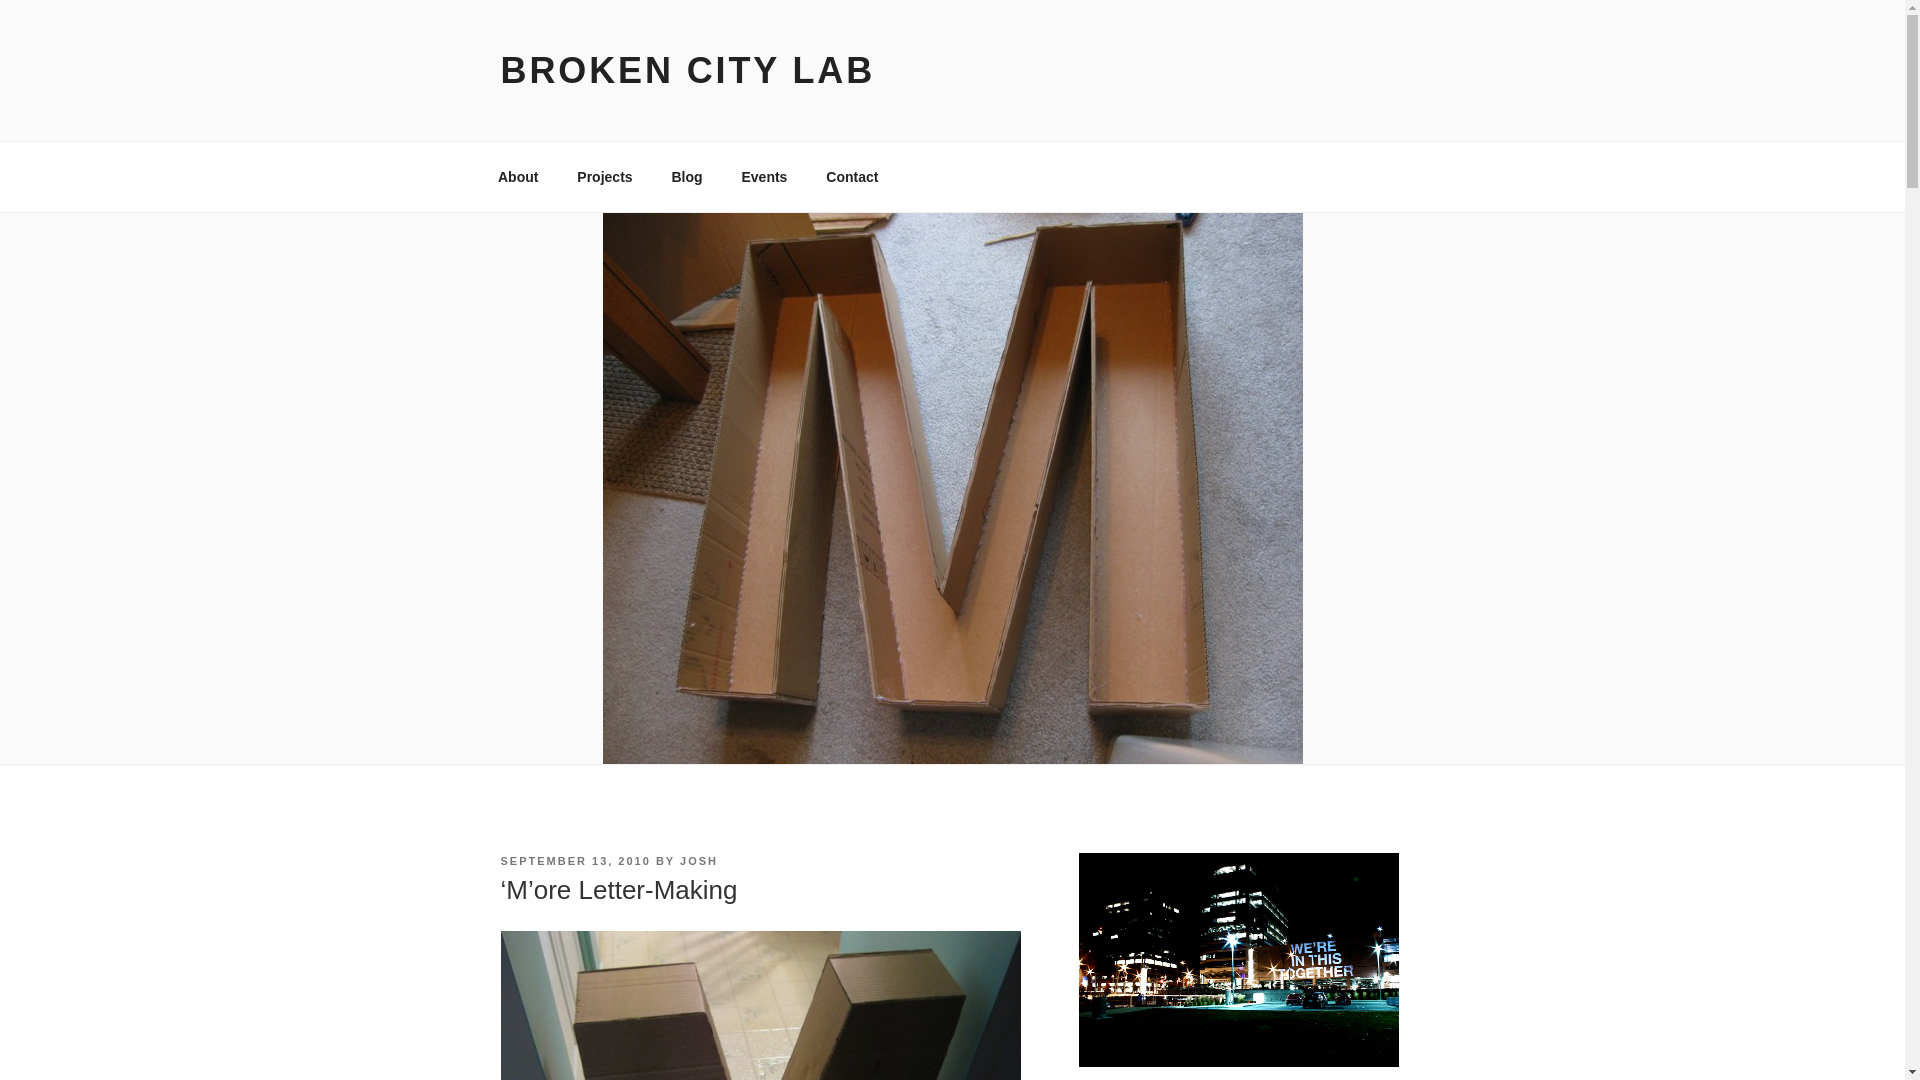  What do you see at coordinates (517, 176) in the screenshot?
I see `About` at bounding box center [517, 176].